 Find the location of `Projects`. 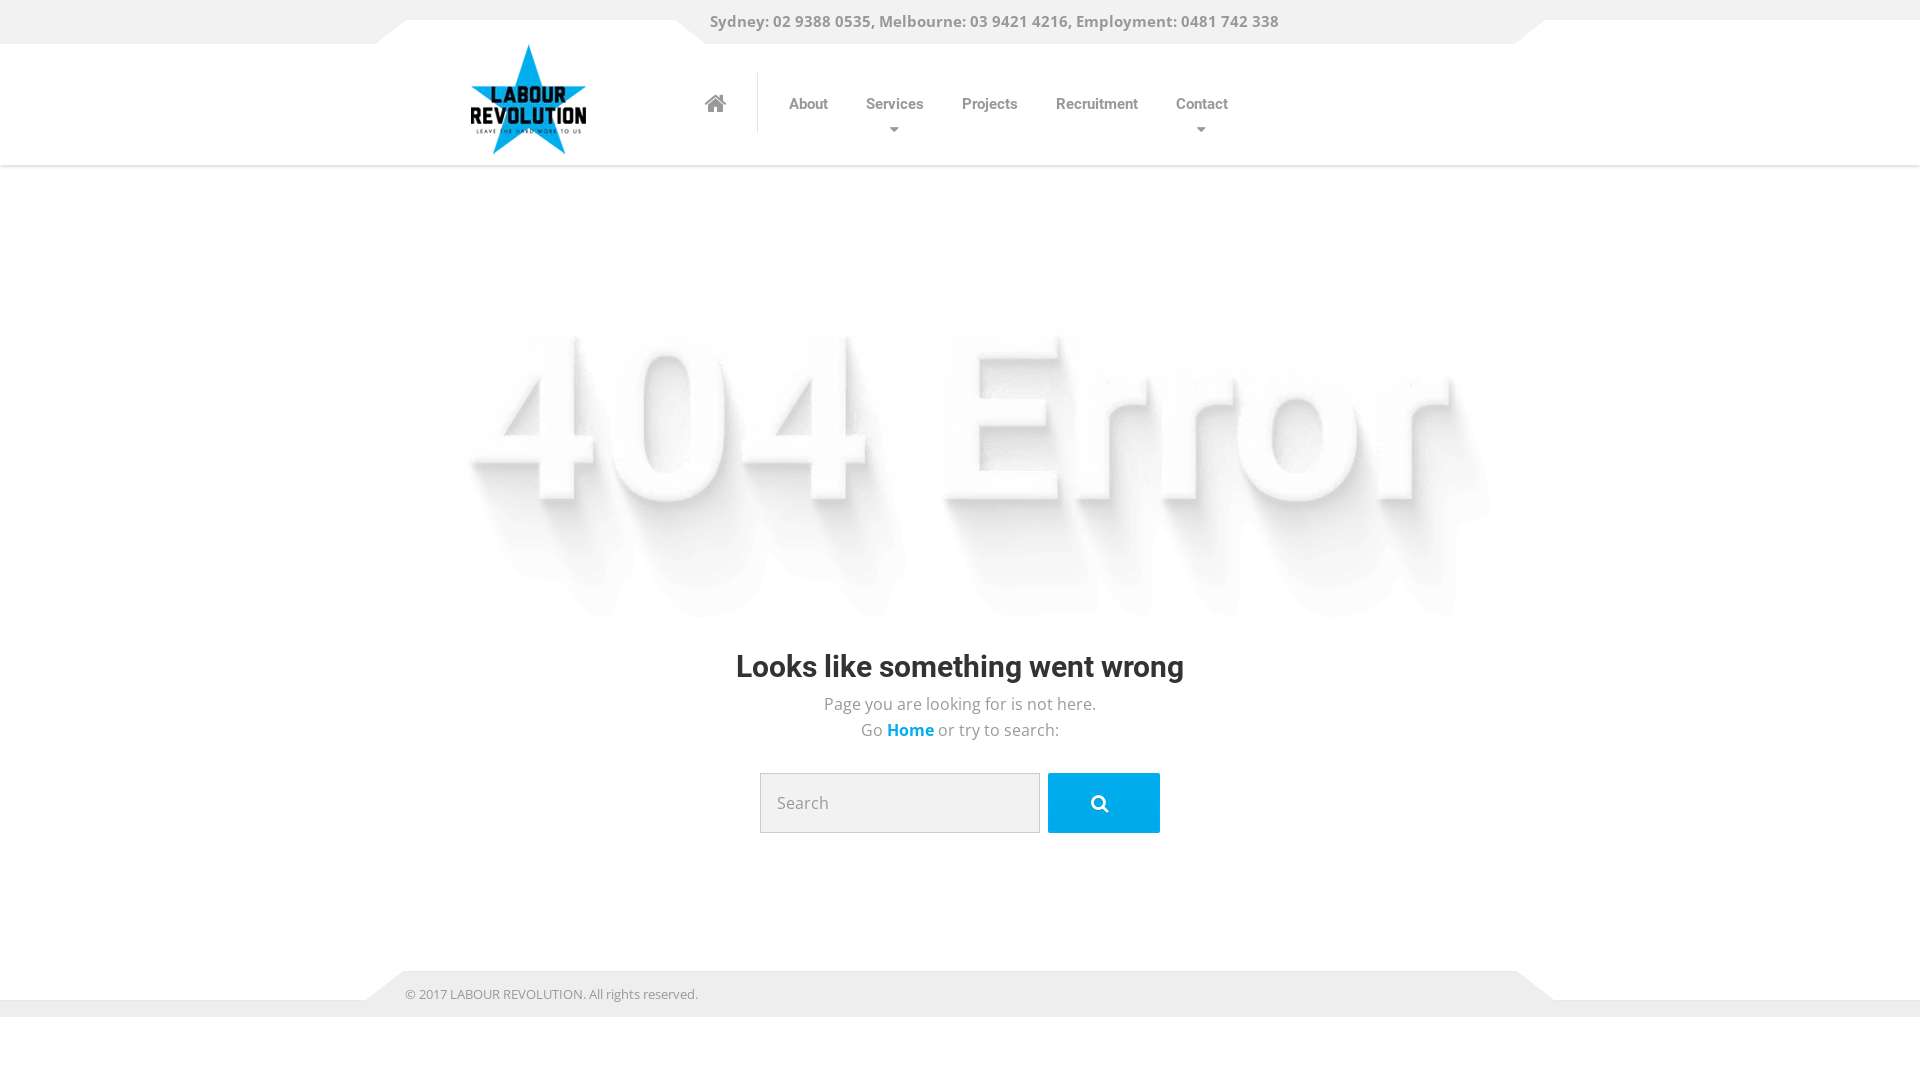

Projects is located at coordinates (990, 104).